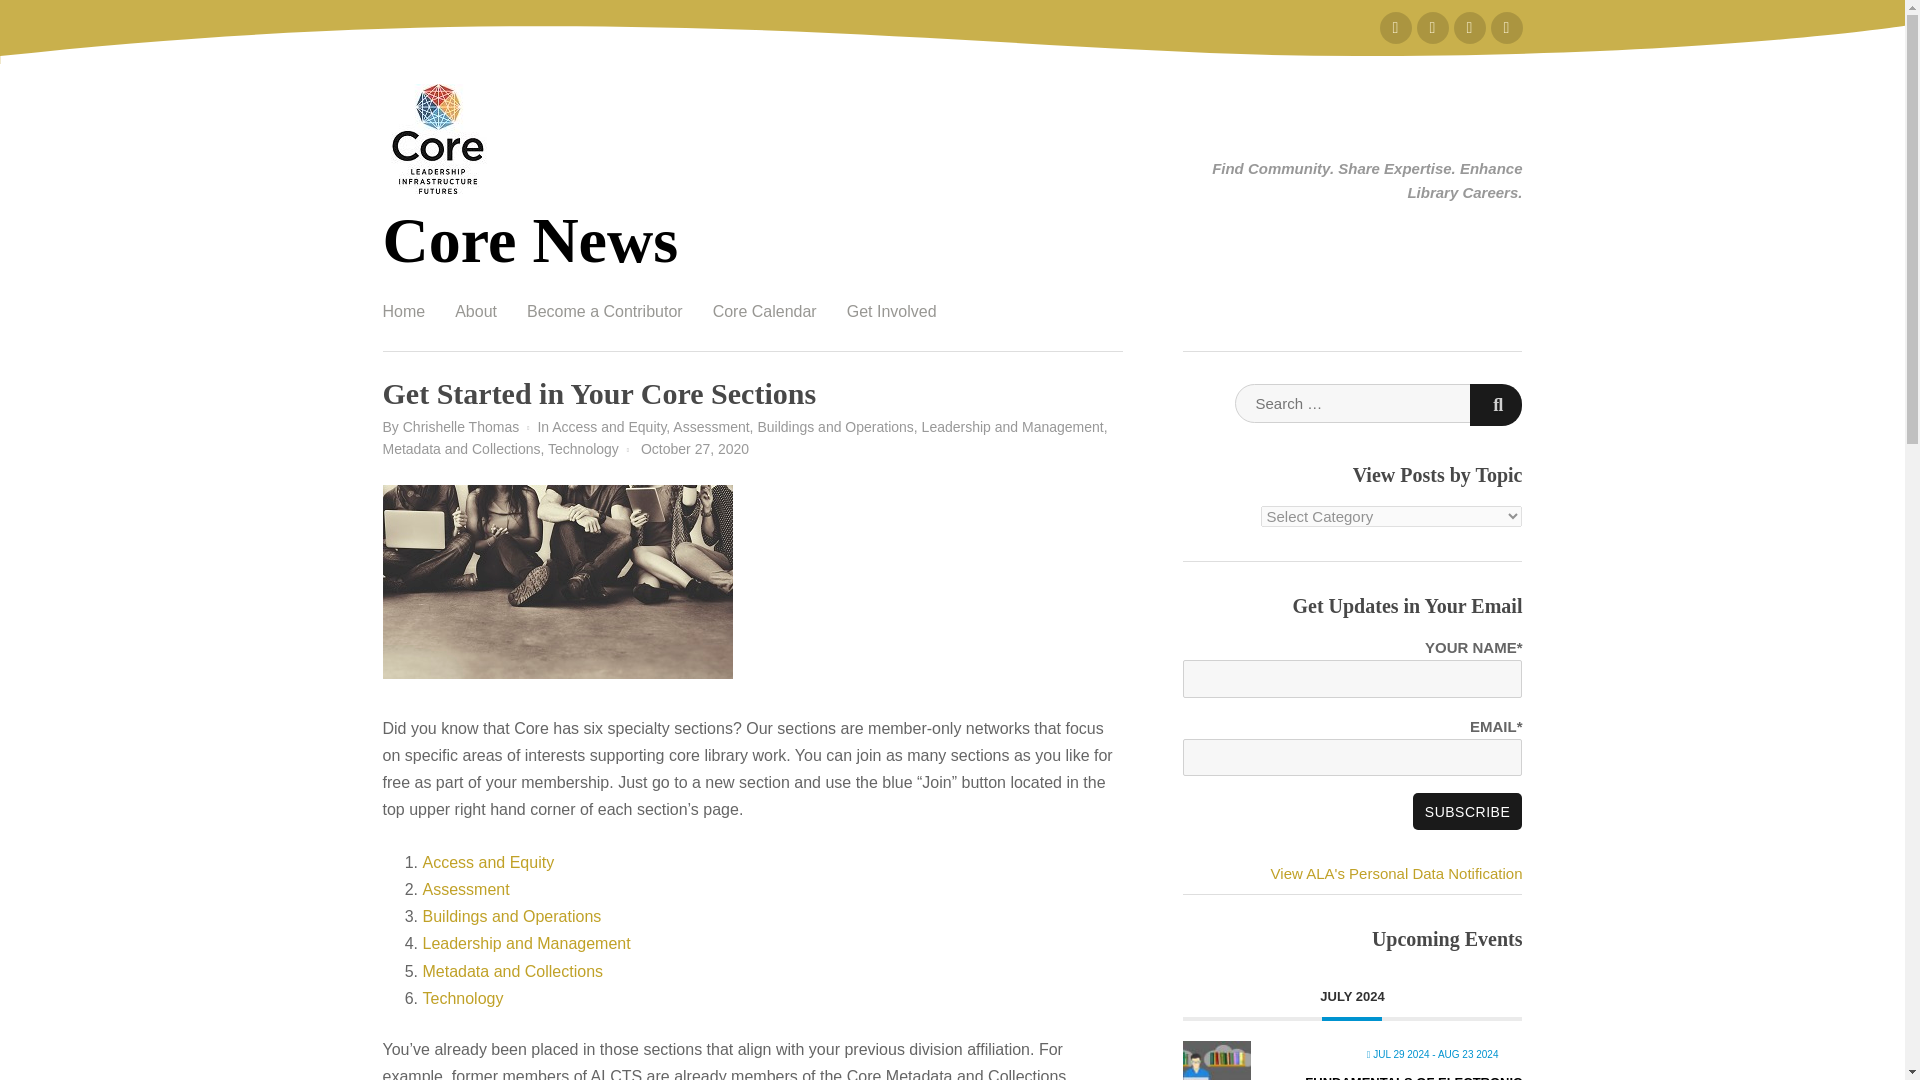  Describe the element at coordinates (460, 448) in the screenshot. I see `Metadata and Collections` at that location.